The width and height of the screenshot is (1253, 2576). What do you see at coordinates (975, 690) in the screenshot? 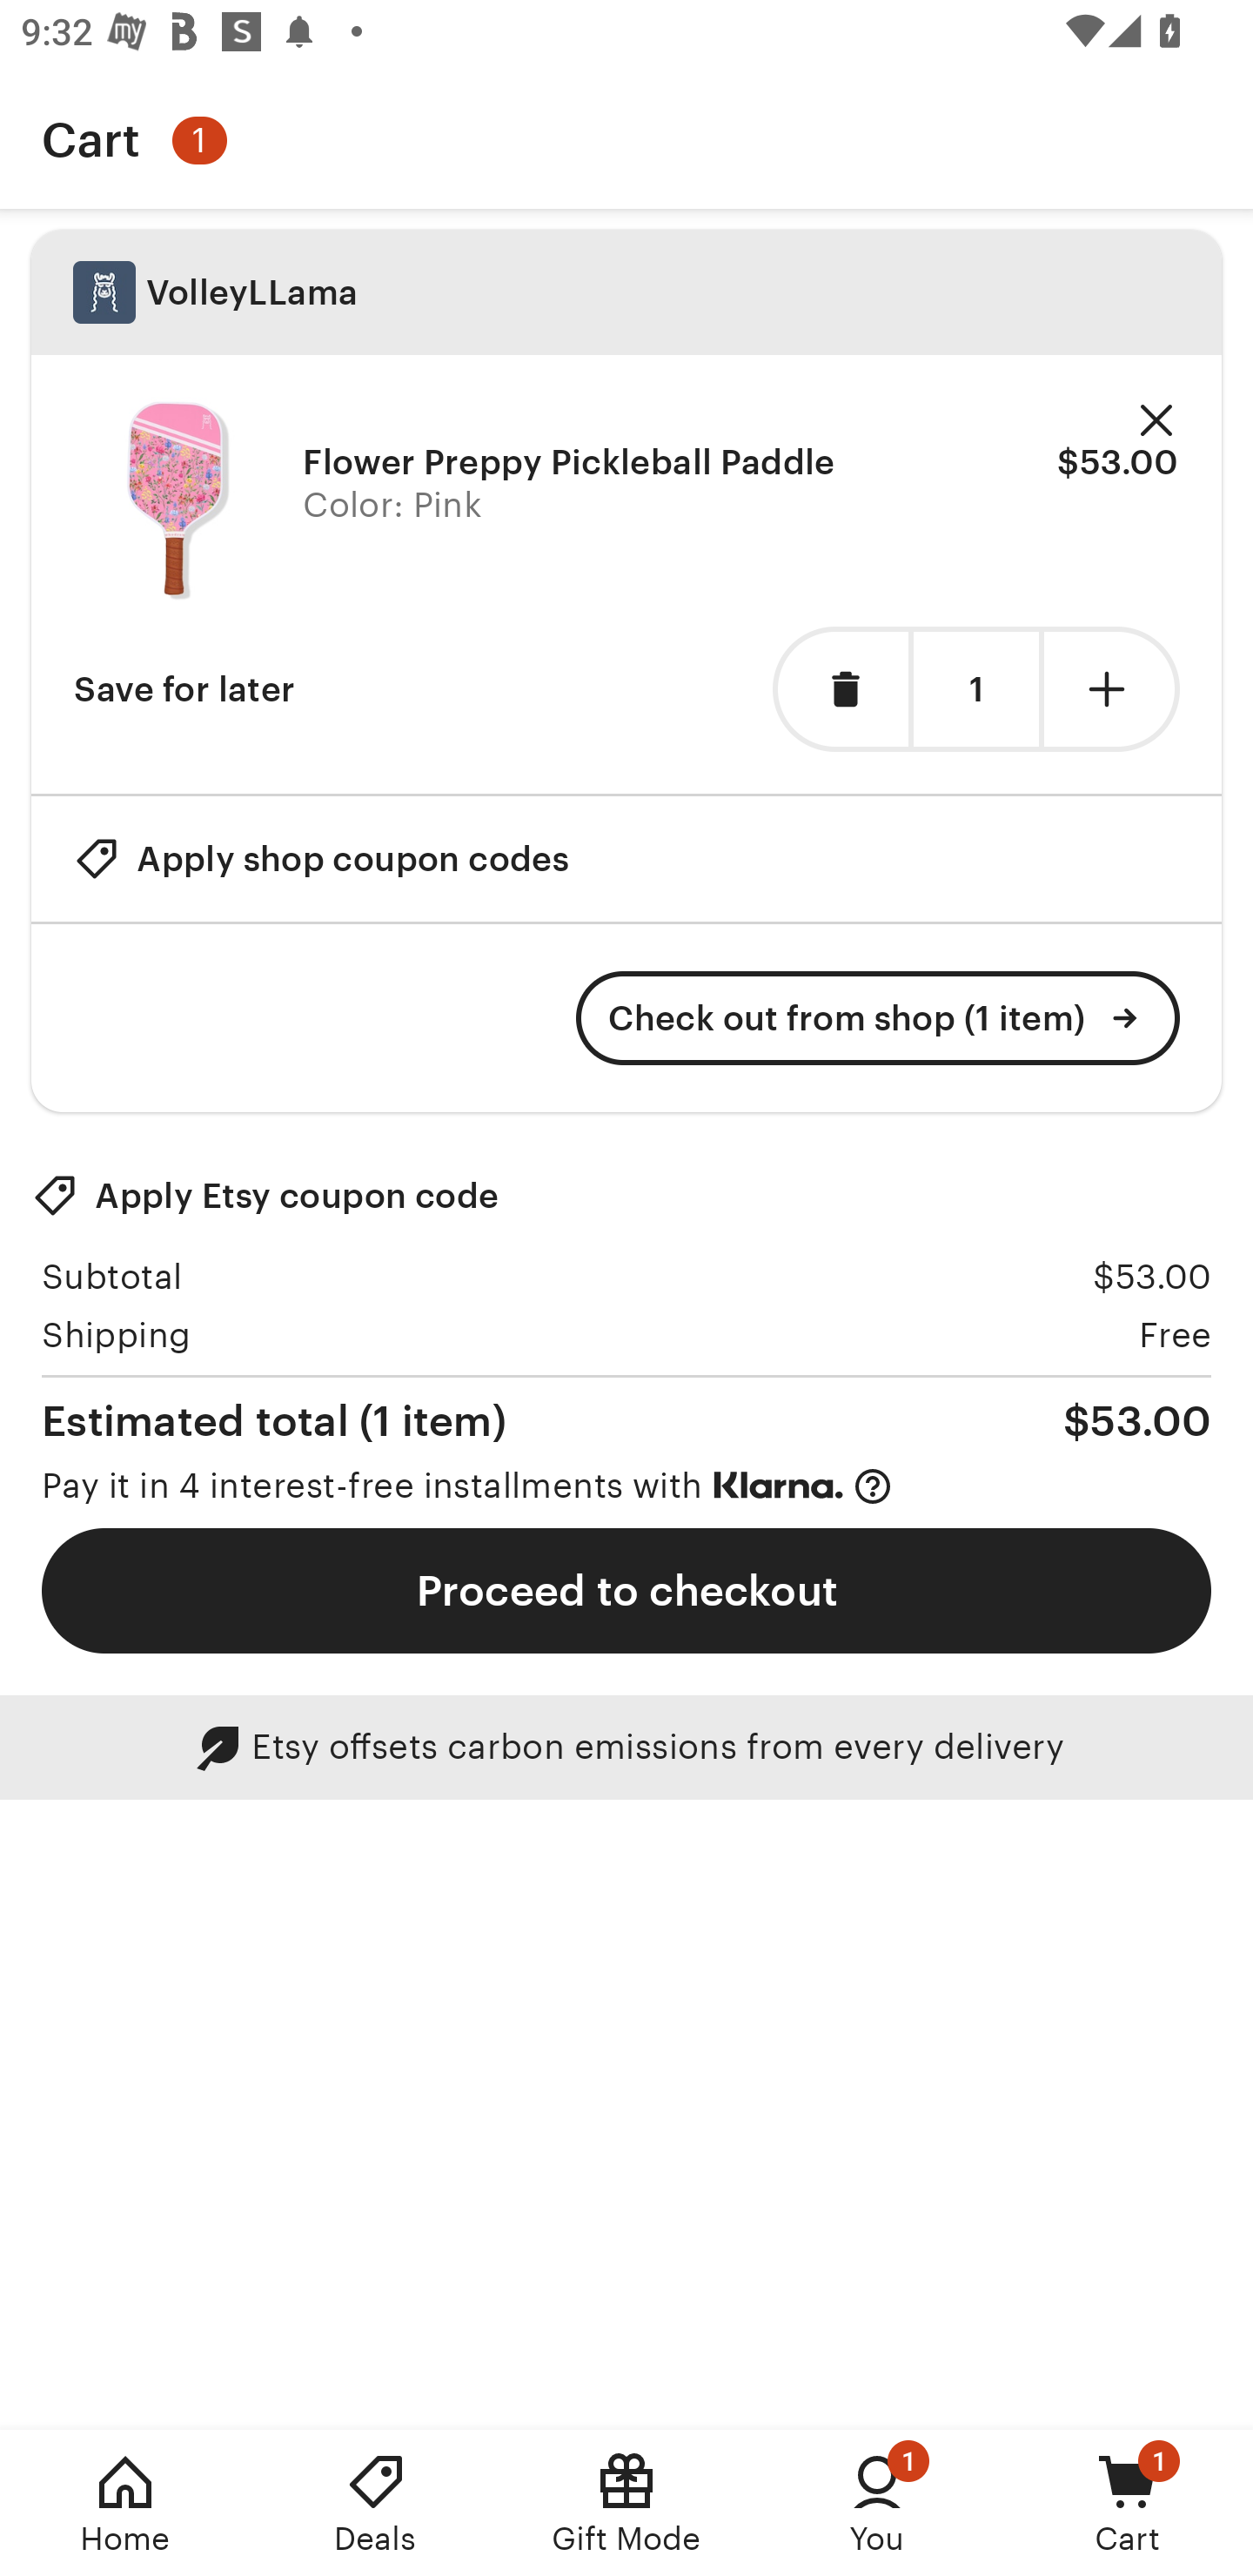
I see `1` at bounding box center [975, 690].